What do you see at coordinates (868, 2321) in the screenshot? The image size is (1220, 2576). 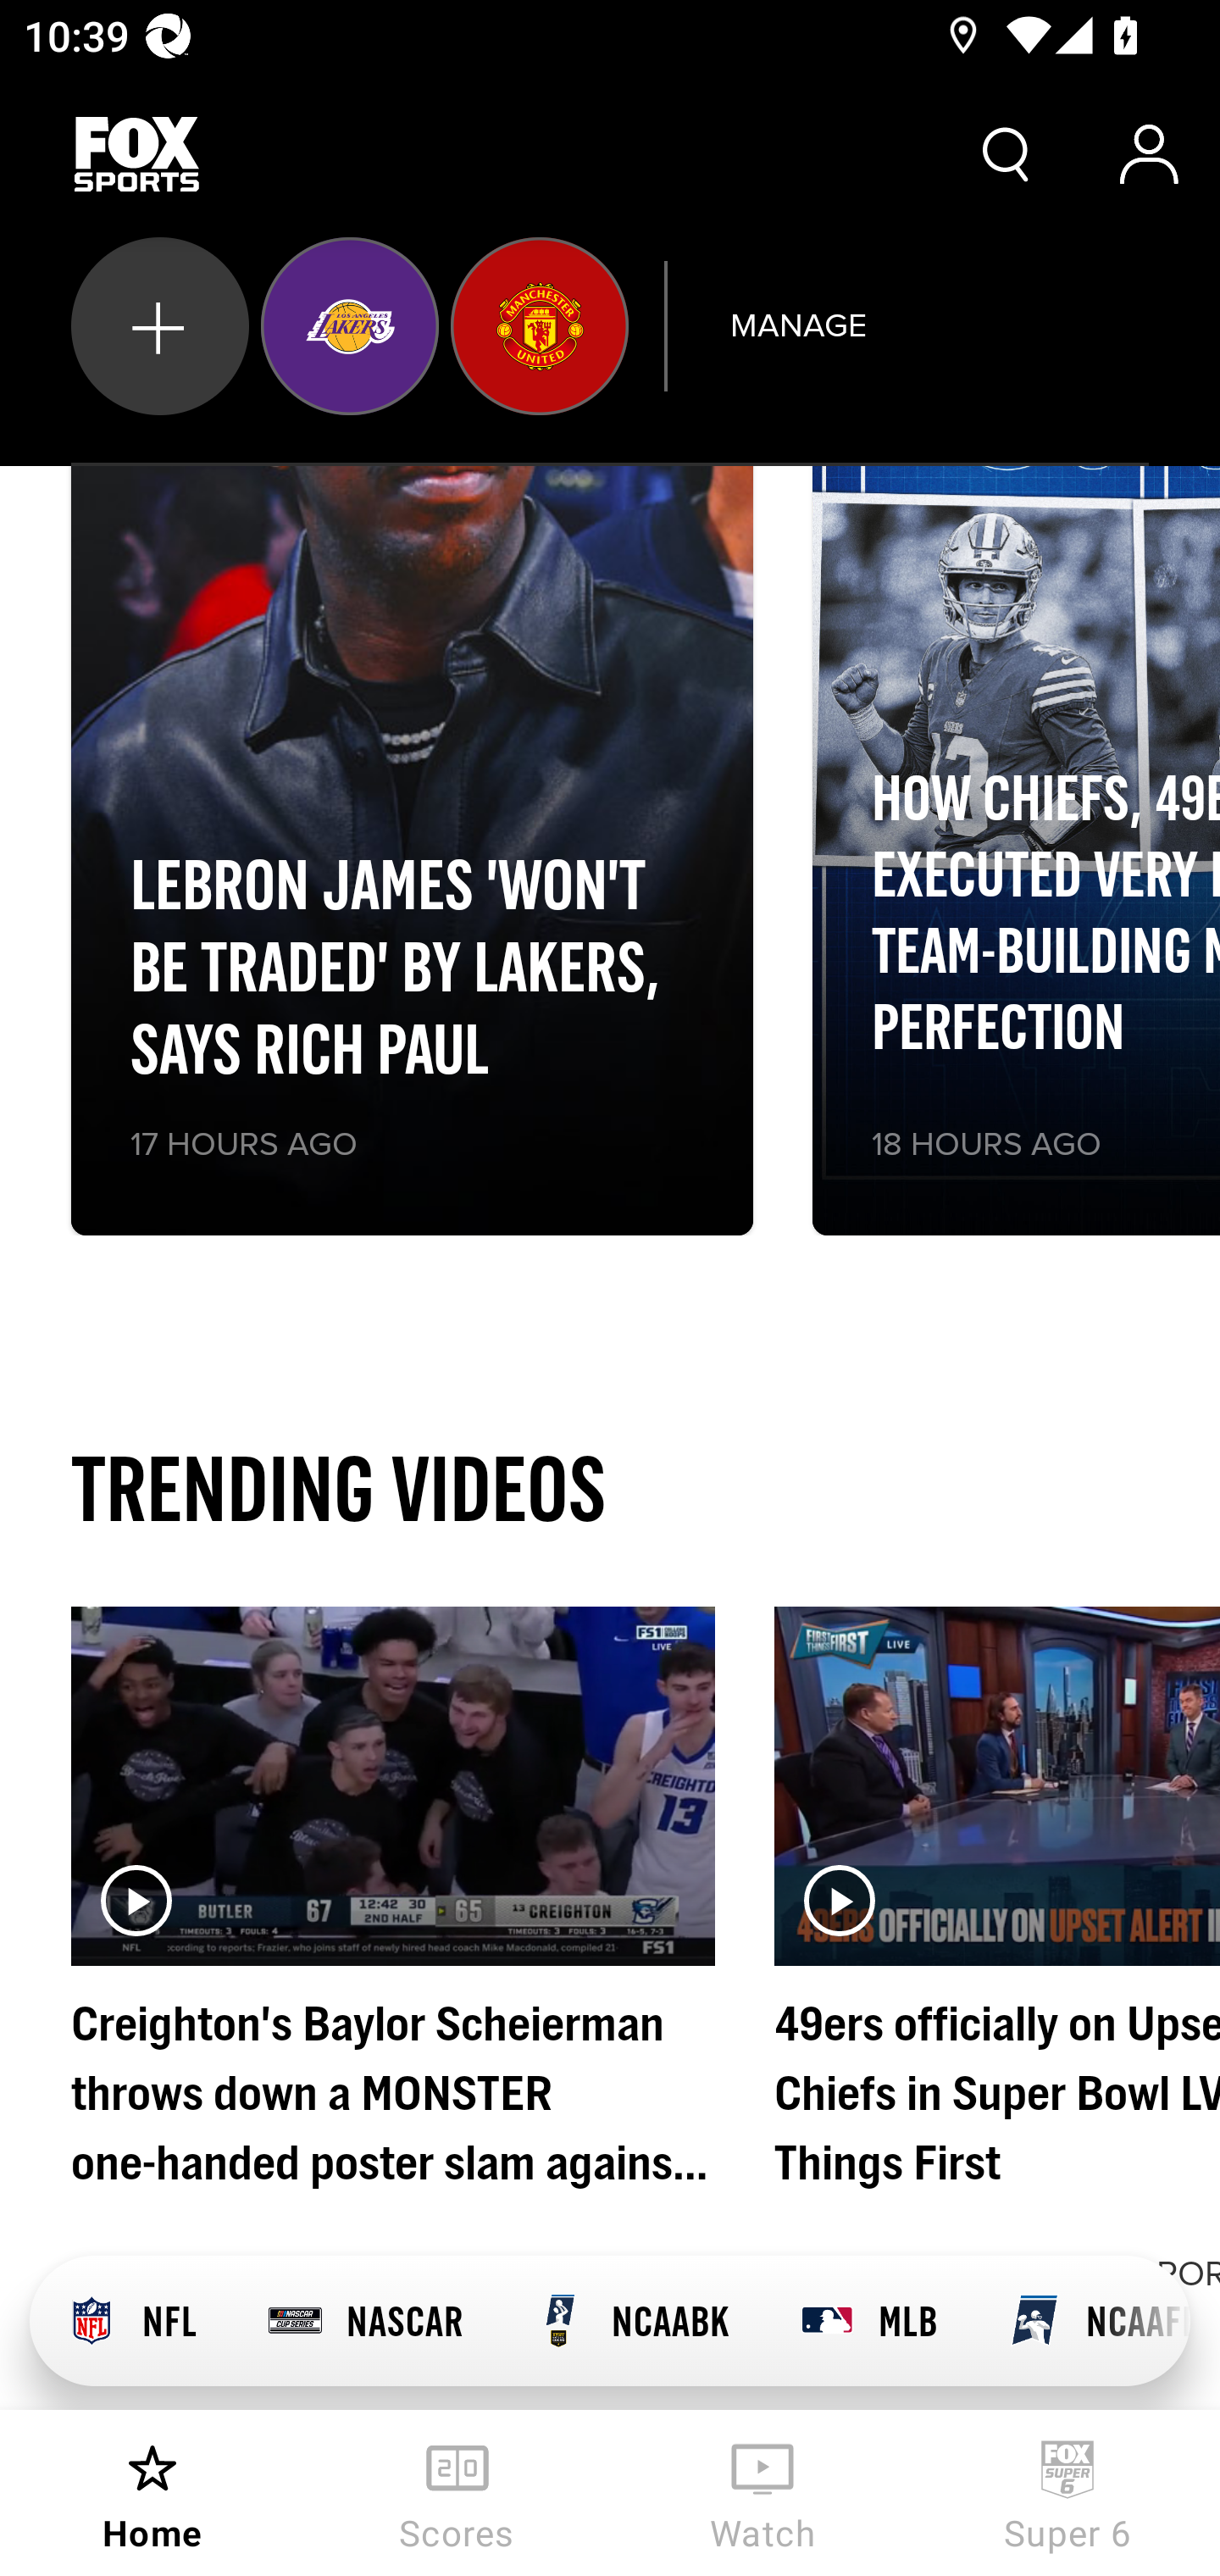 I see `MLB` at bounding box center [868, 2321].